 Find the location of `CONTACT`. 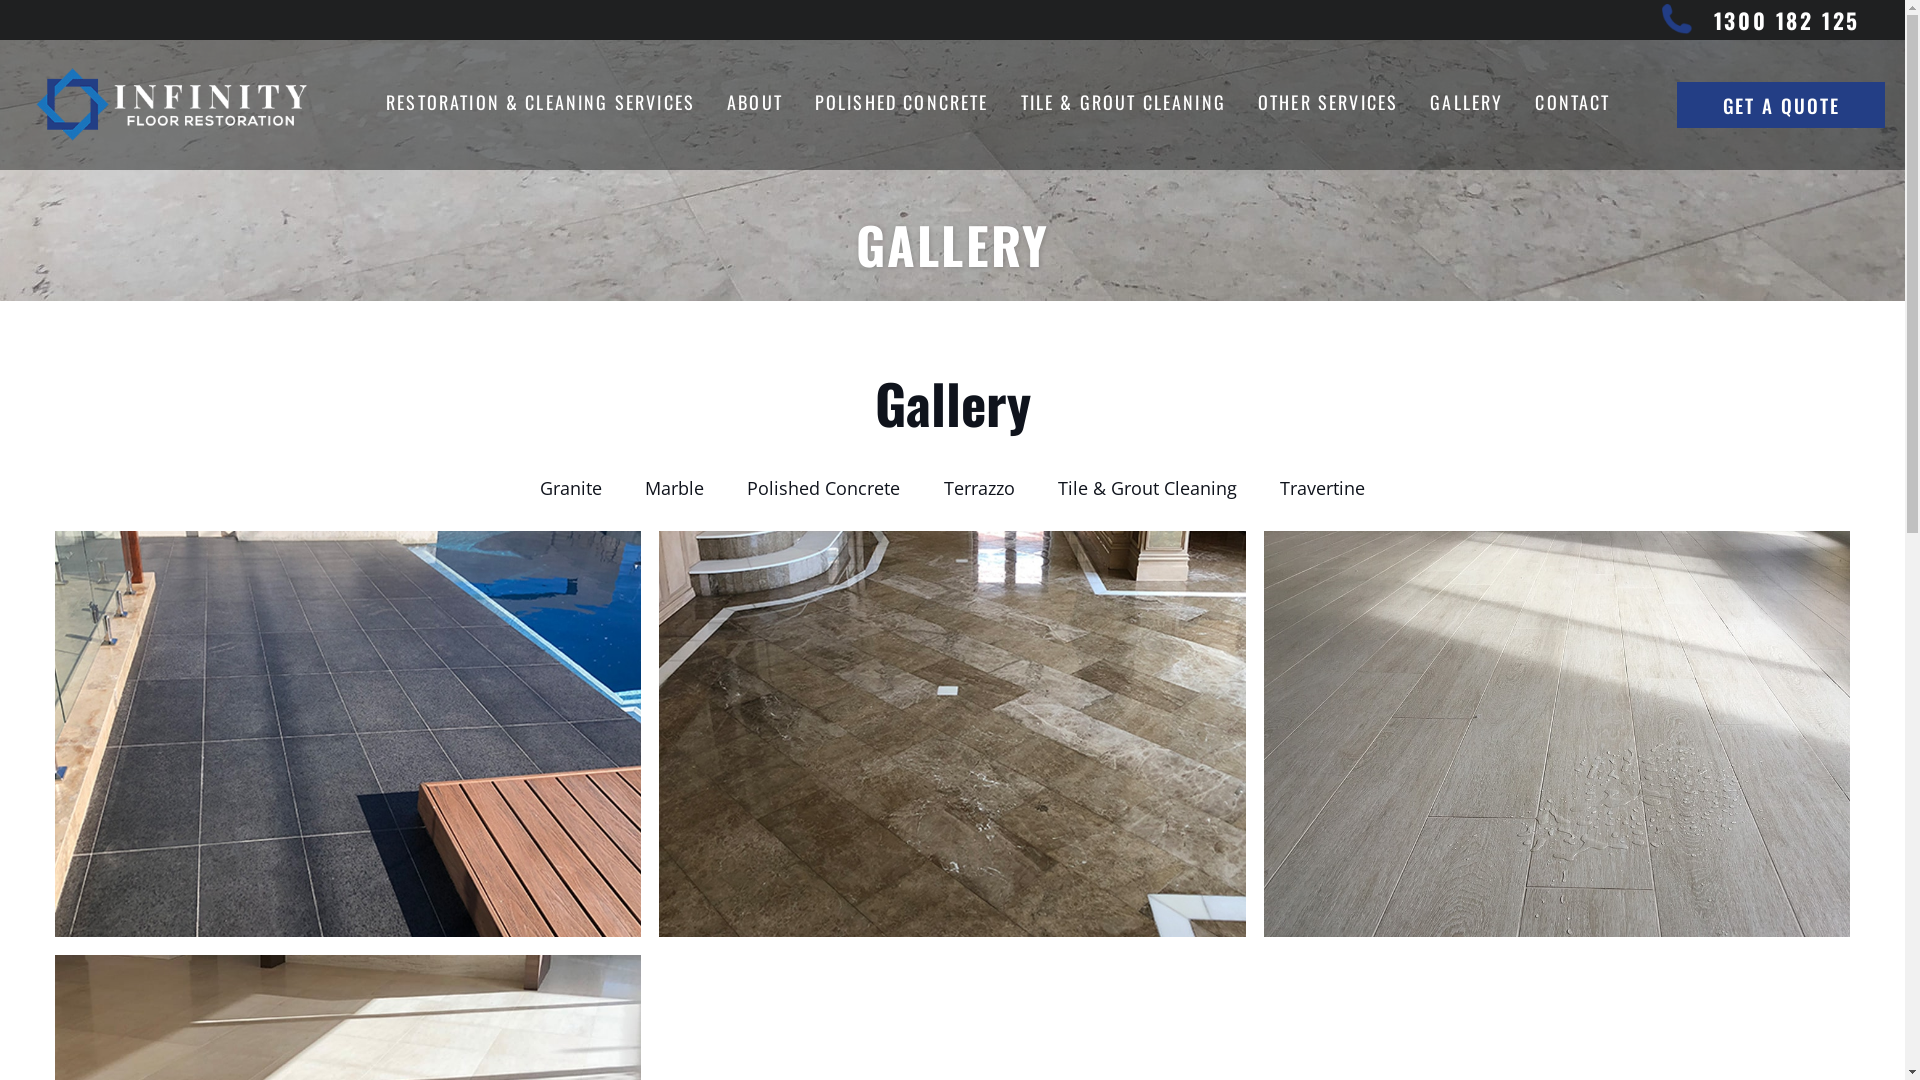

CONTACT is located at coordinates (1572, 105).